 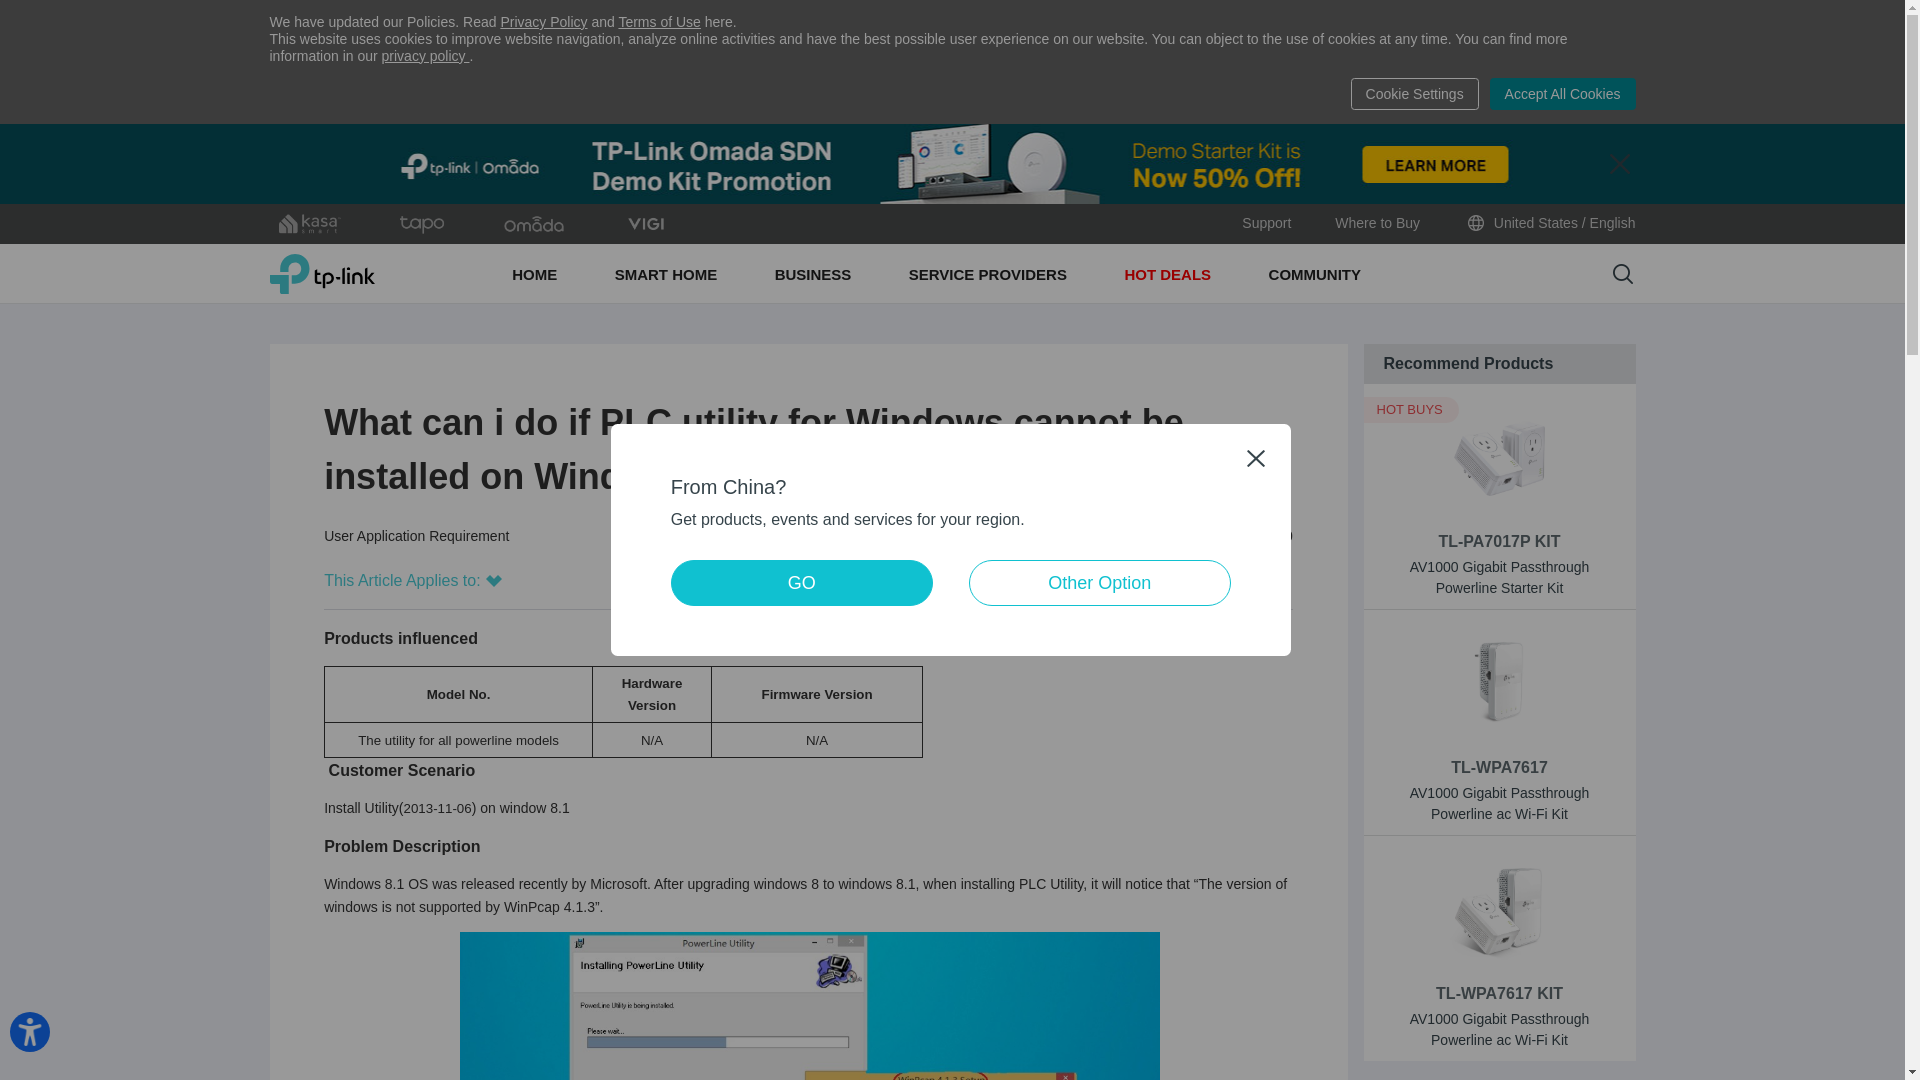 What do you see at coordinates (1622, 274) in the screenshot?
I see `Search` at bounding box center [1622, 274].